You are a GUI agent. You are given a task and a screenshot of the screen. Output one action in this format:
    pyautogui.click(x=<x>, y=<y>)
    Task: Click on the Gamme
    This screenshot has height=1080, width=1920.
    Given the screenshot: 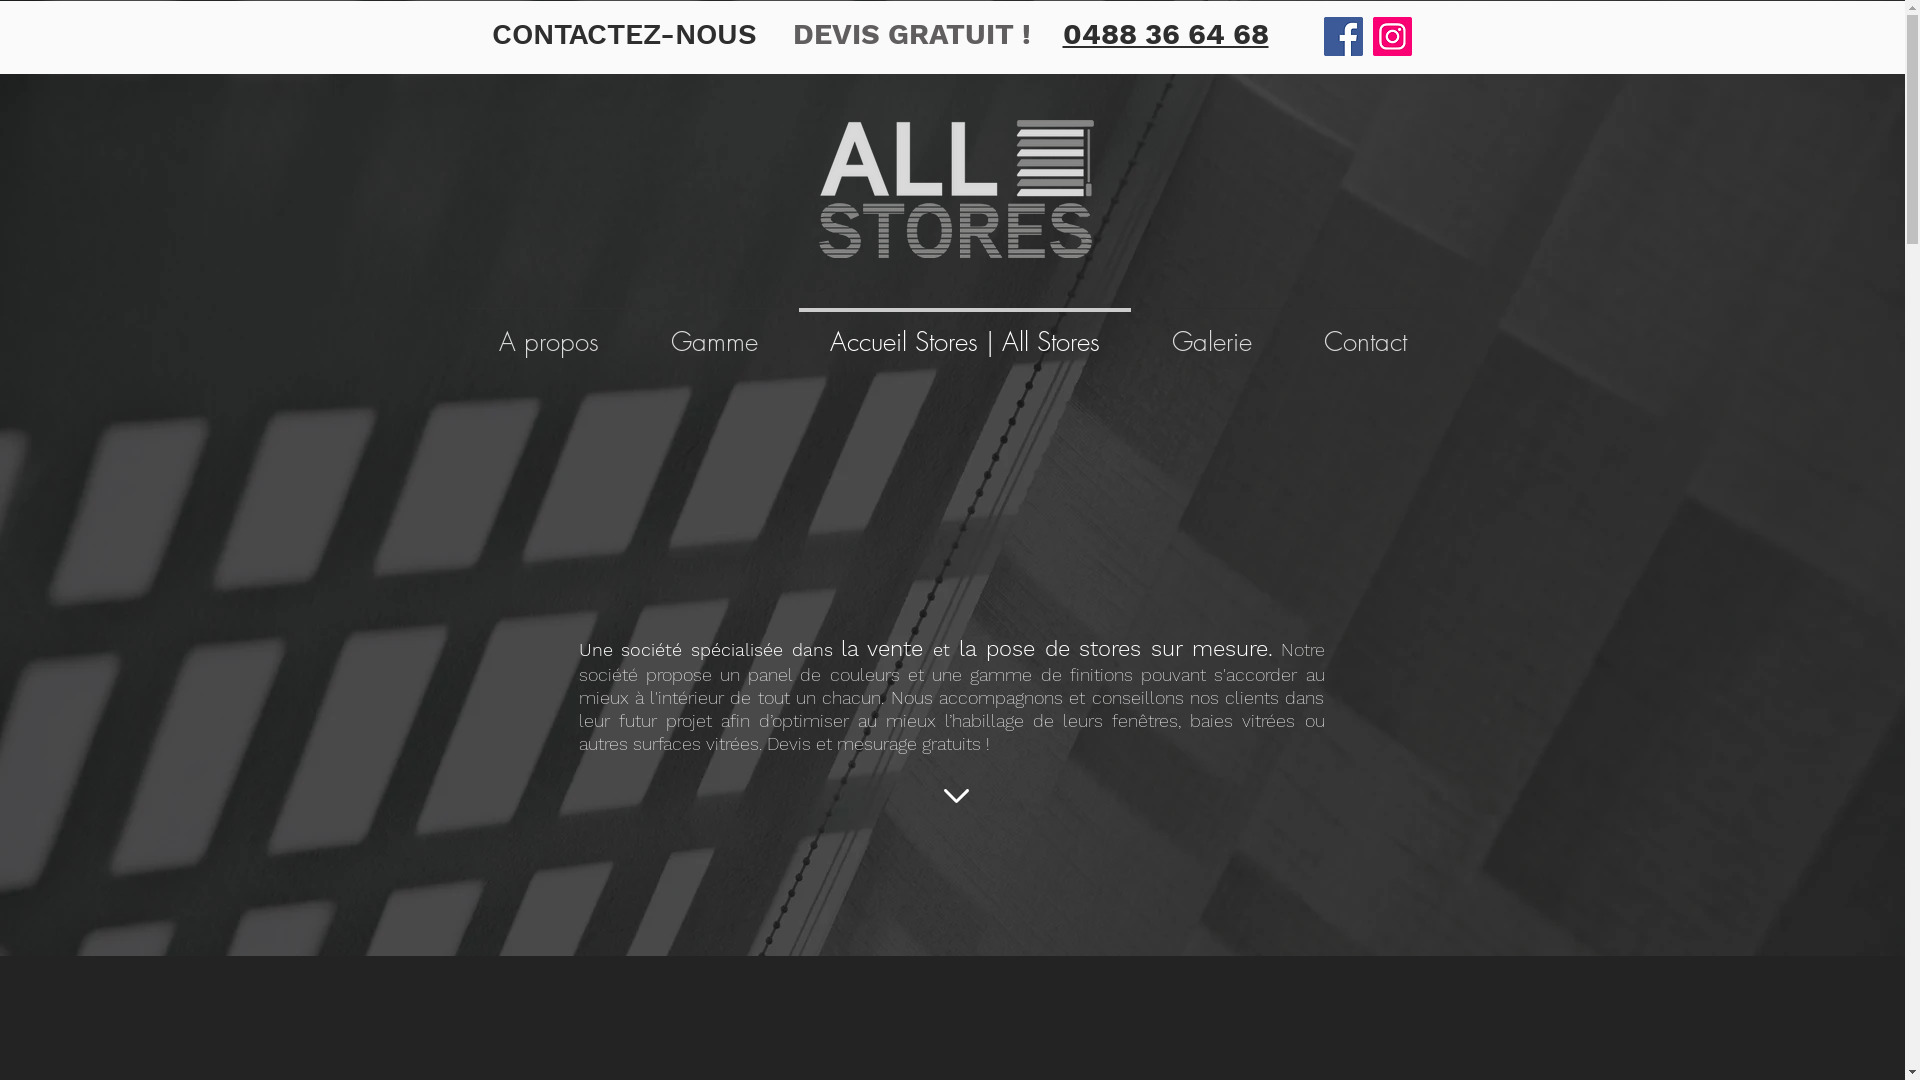 What is the action you would take?
    pyautogui.click(x=714, y=333)
    